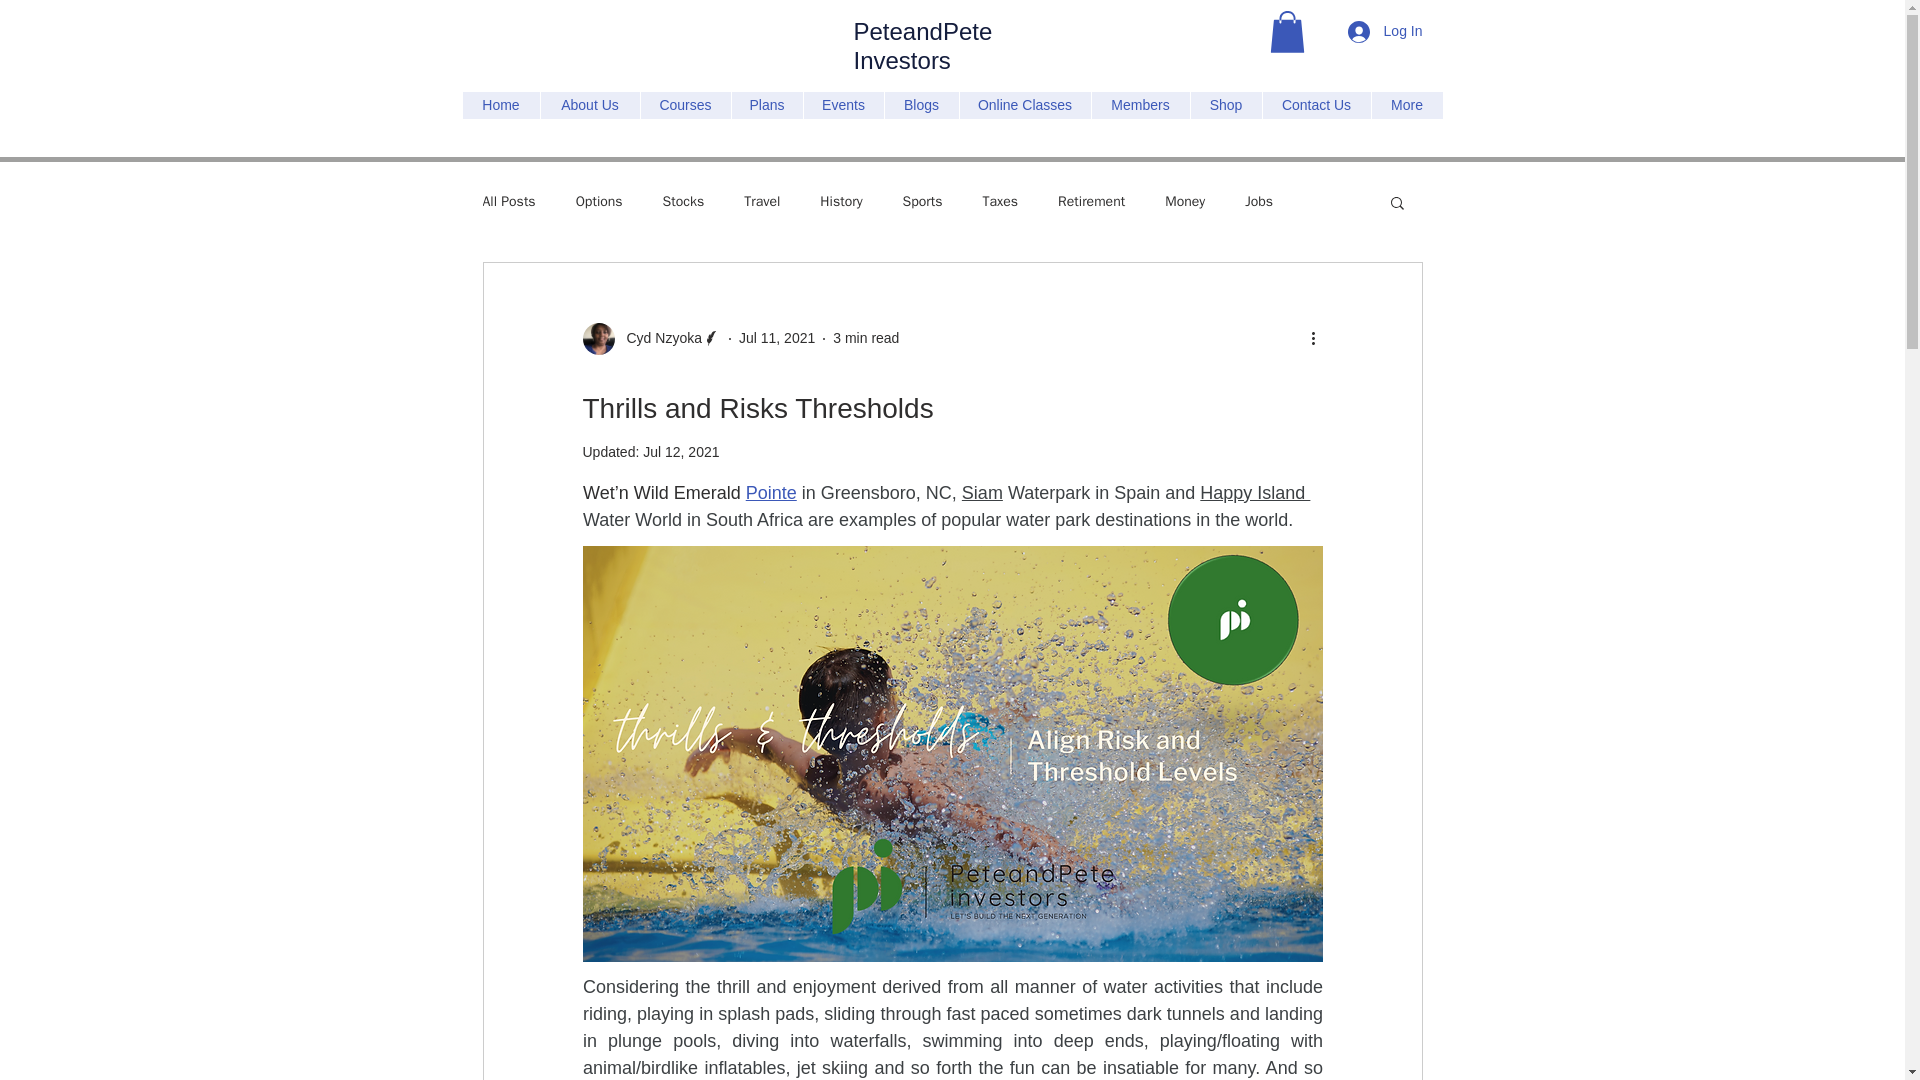 The width and height of the screenshot is (1920, 1080). Describe the element at coordinates (1024, 104) in the screenshot. I see `Online Classes` at that location.